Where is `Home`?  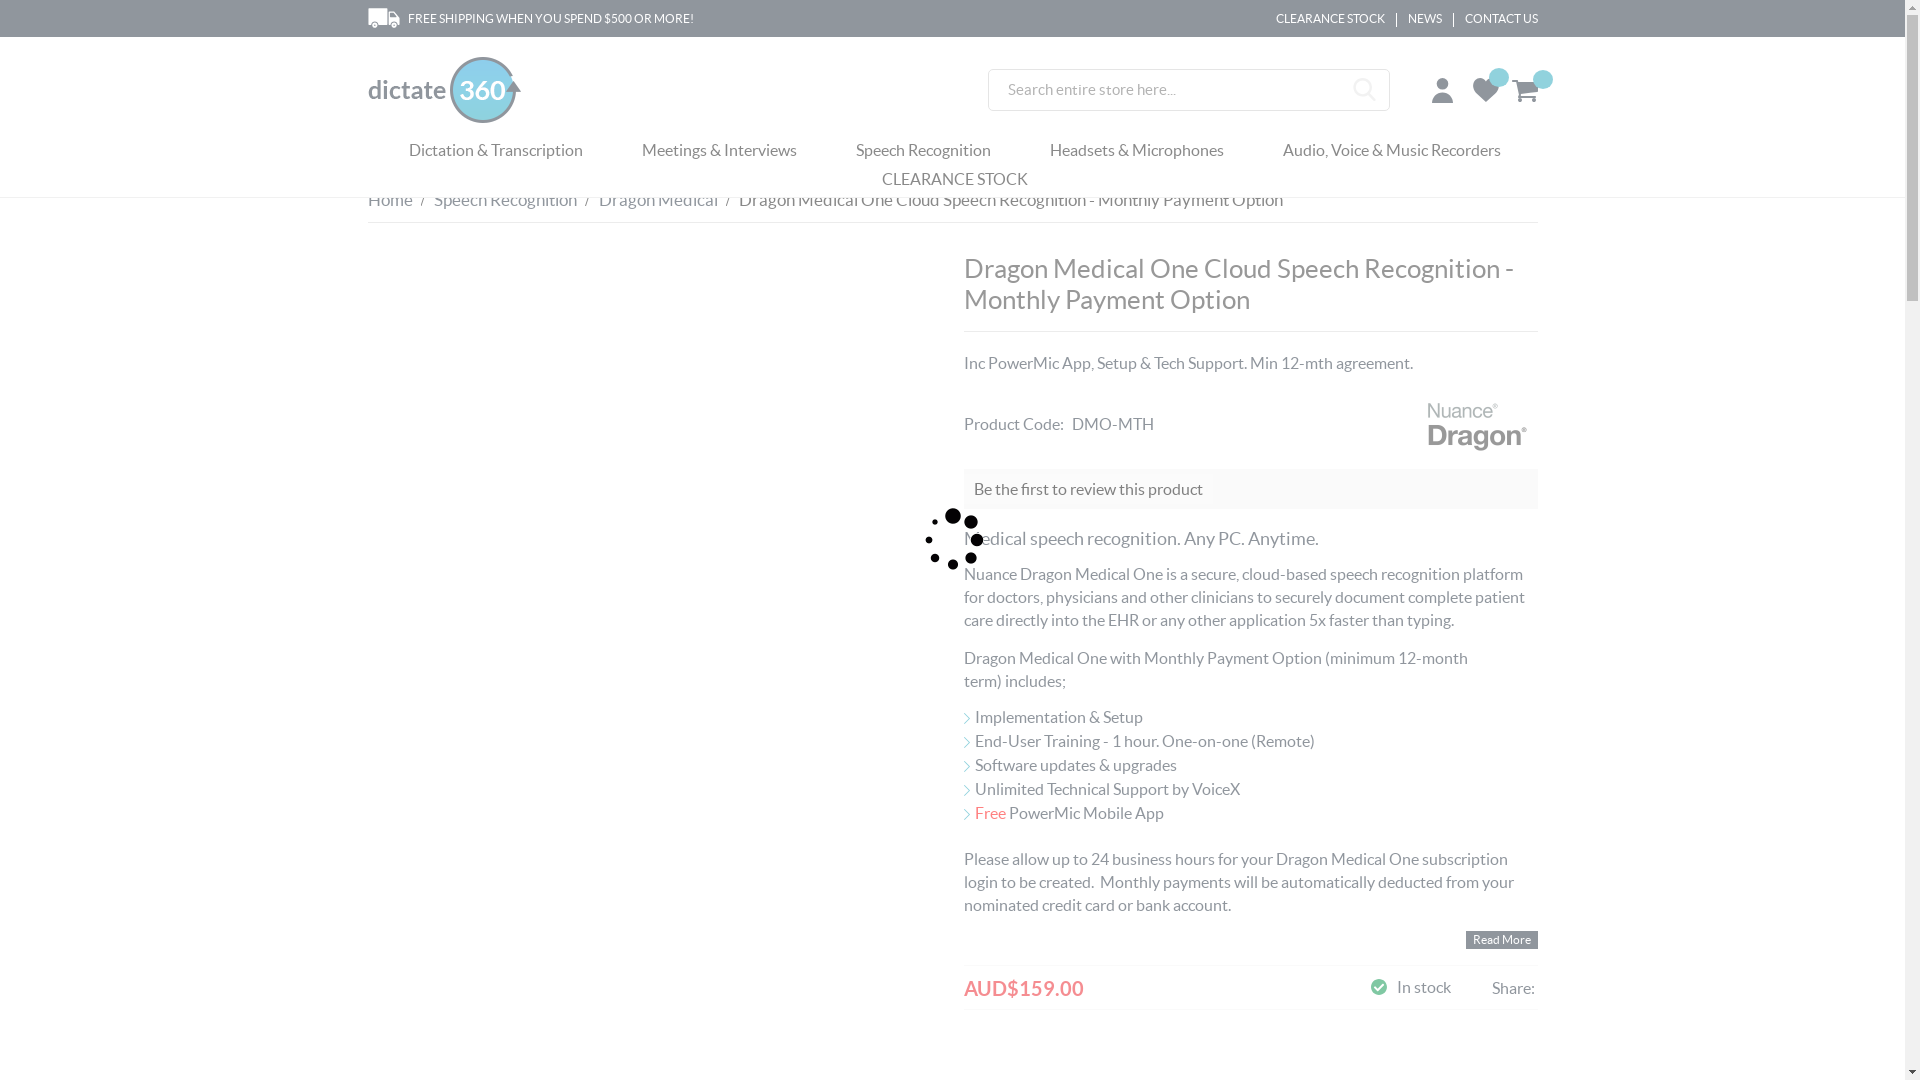 Home is located at coordinates (390, 200).